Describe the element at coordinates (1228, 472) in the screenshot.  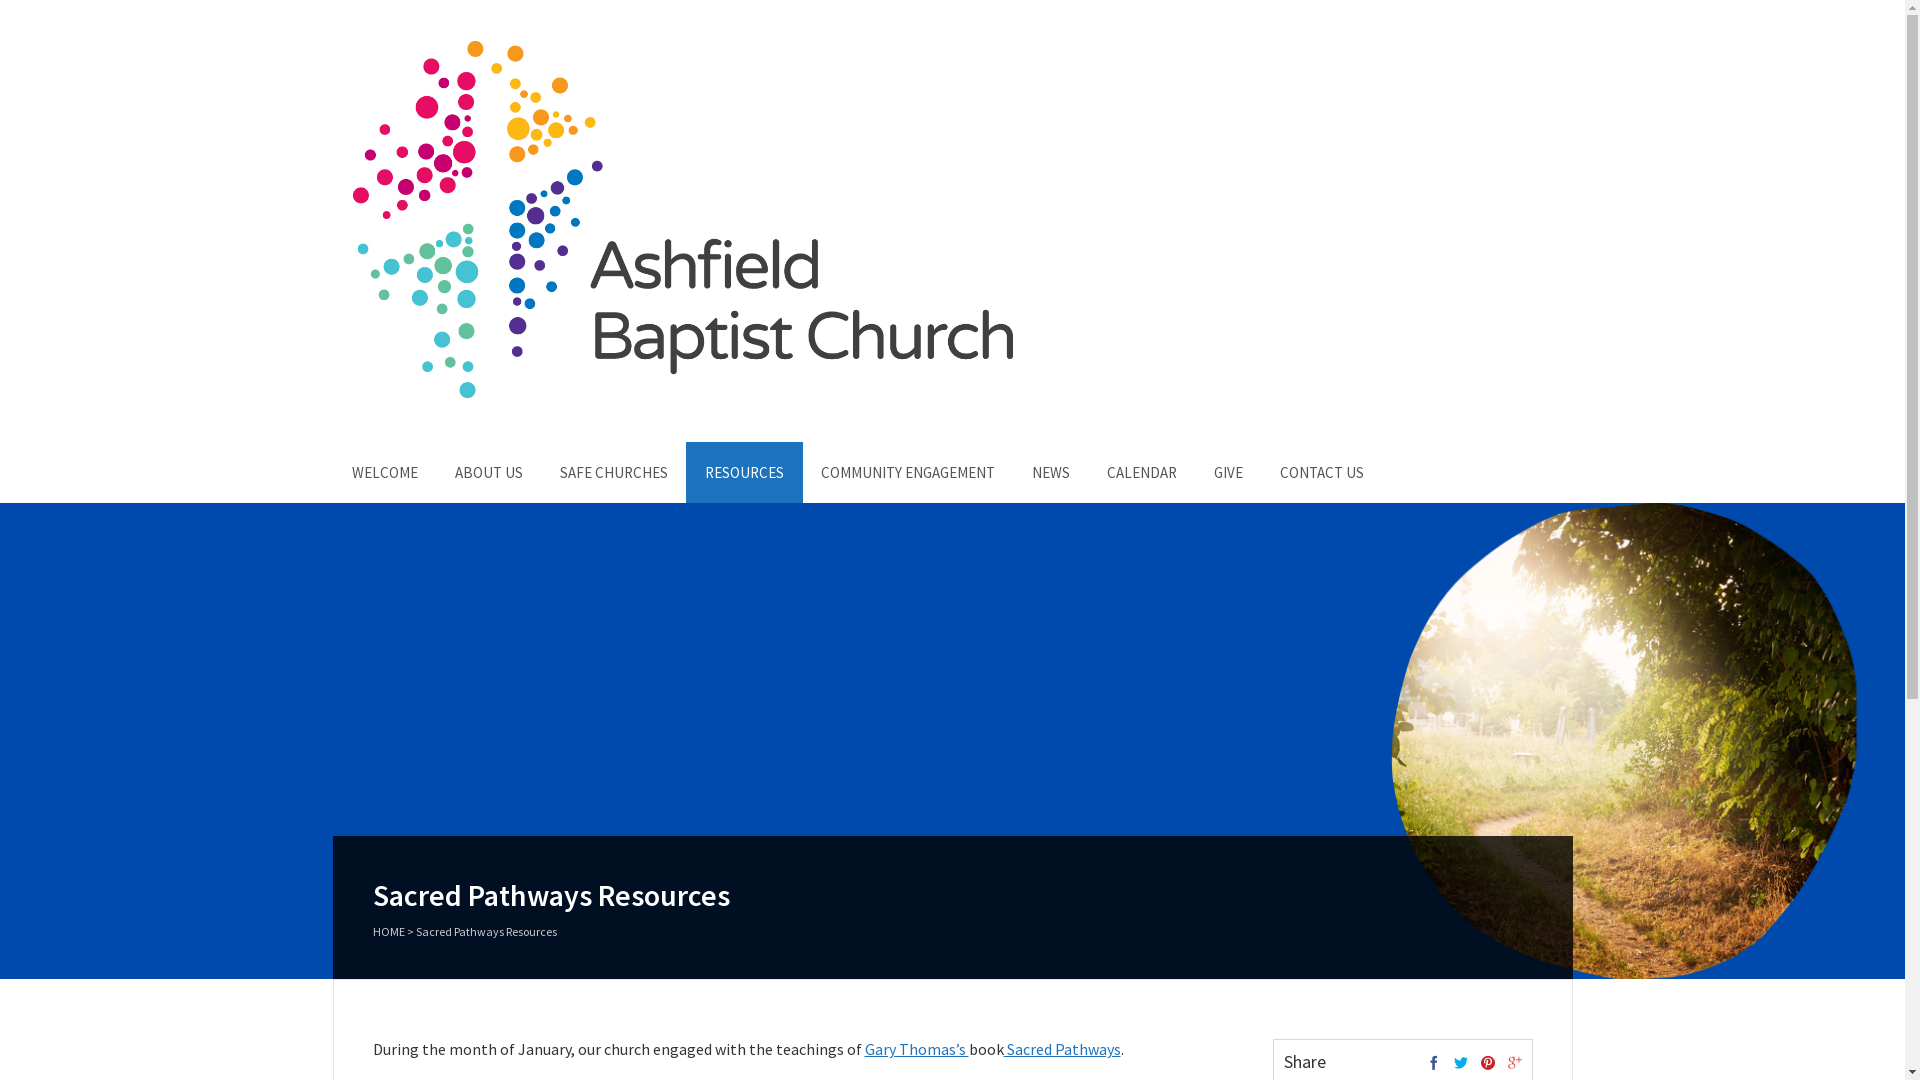
I see `GIVE` at that location.